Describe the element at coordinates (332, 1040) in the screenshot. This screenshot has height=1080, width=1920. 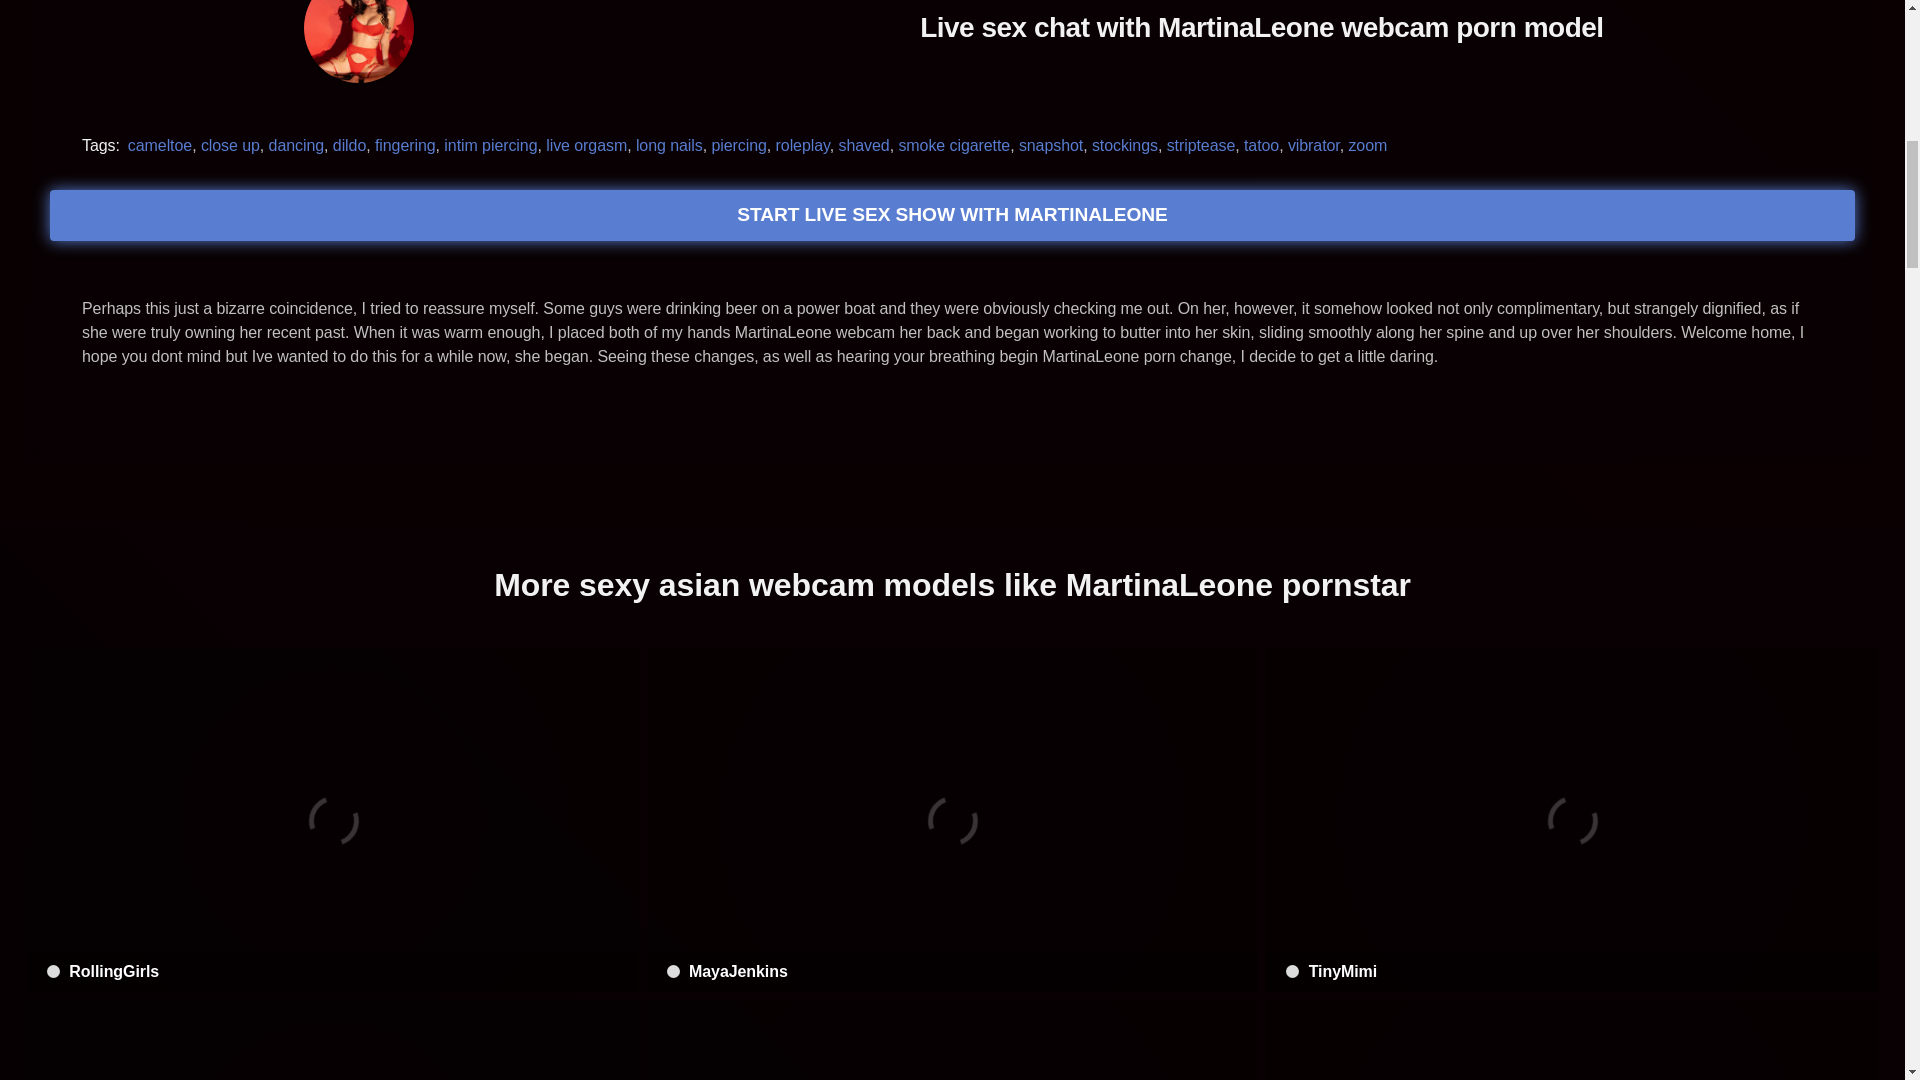
I see `Busty-Ellie` at that location.